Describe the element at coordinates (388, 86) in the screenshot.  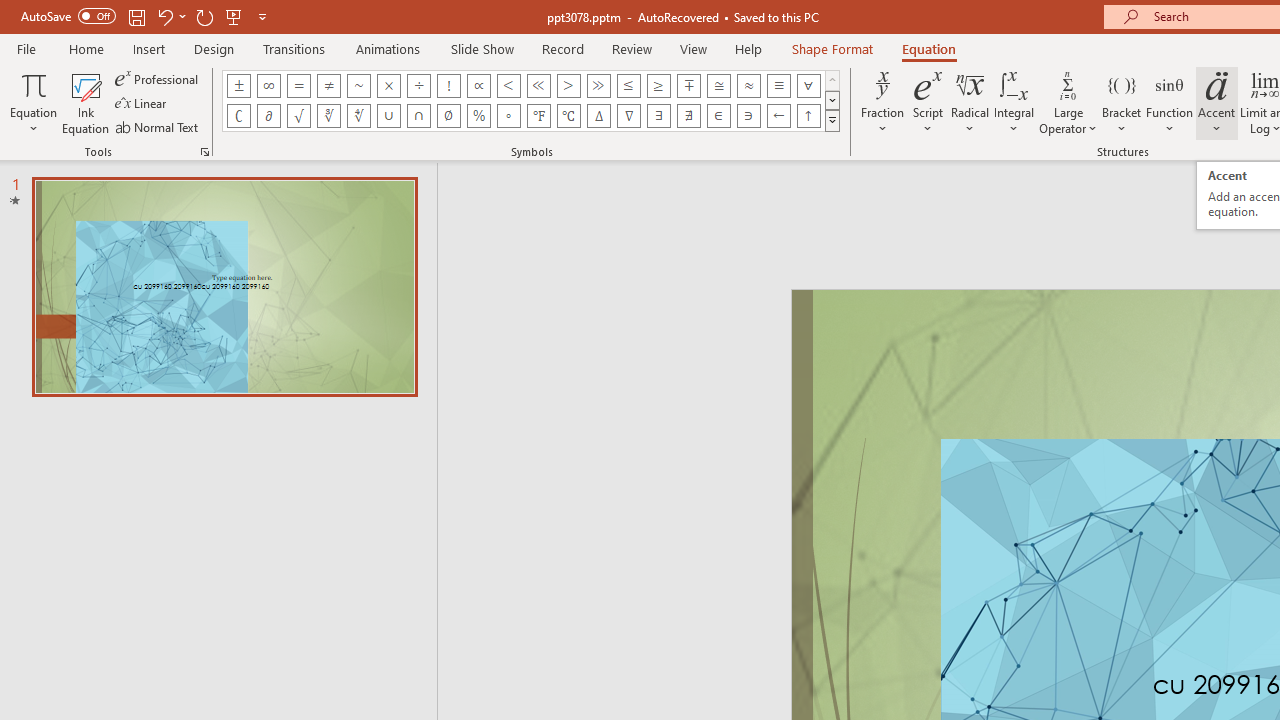
I see `Equation Symbol Multiplication Sign` at that location.